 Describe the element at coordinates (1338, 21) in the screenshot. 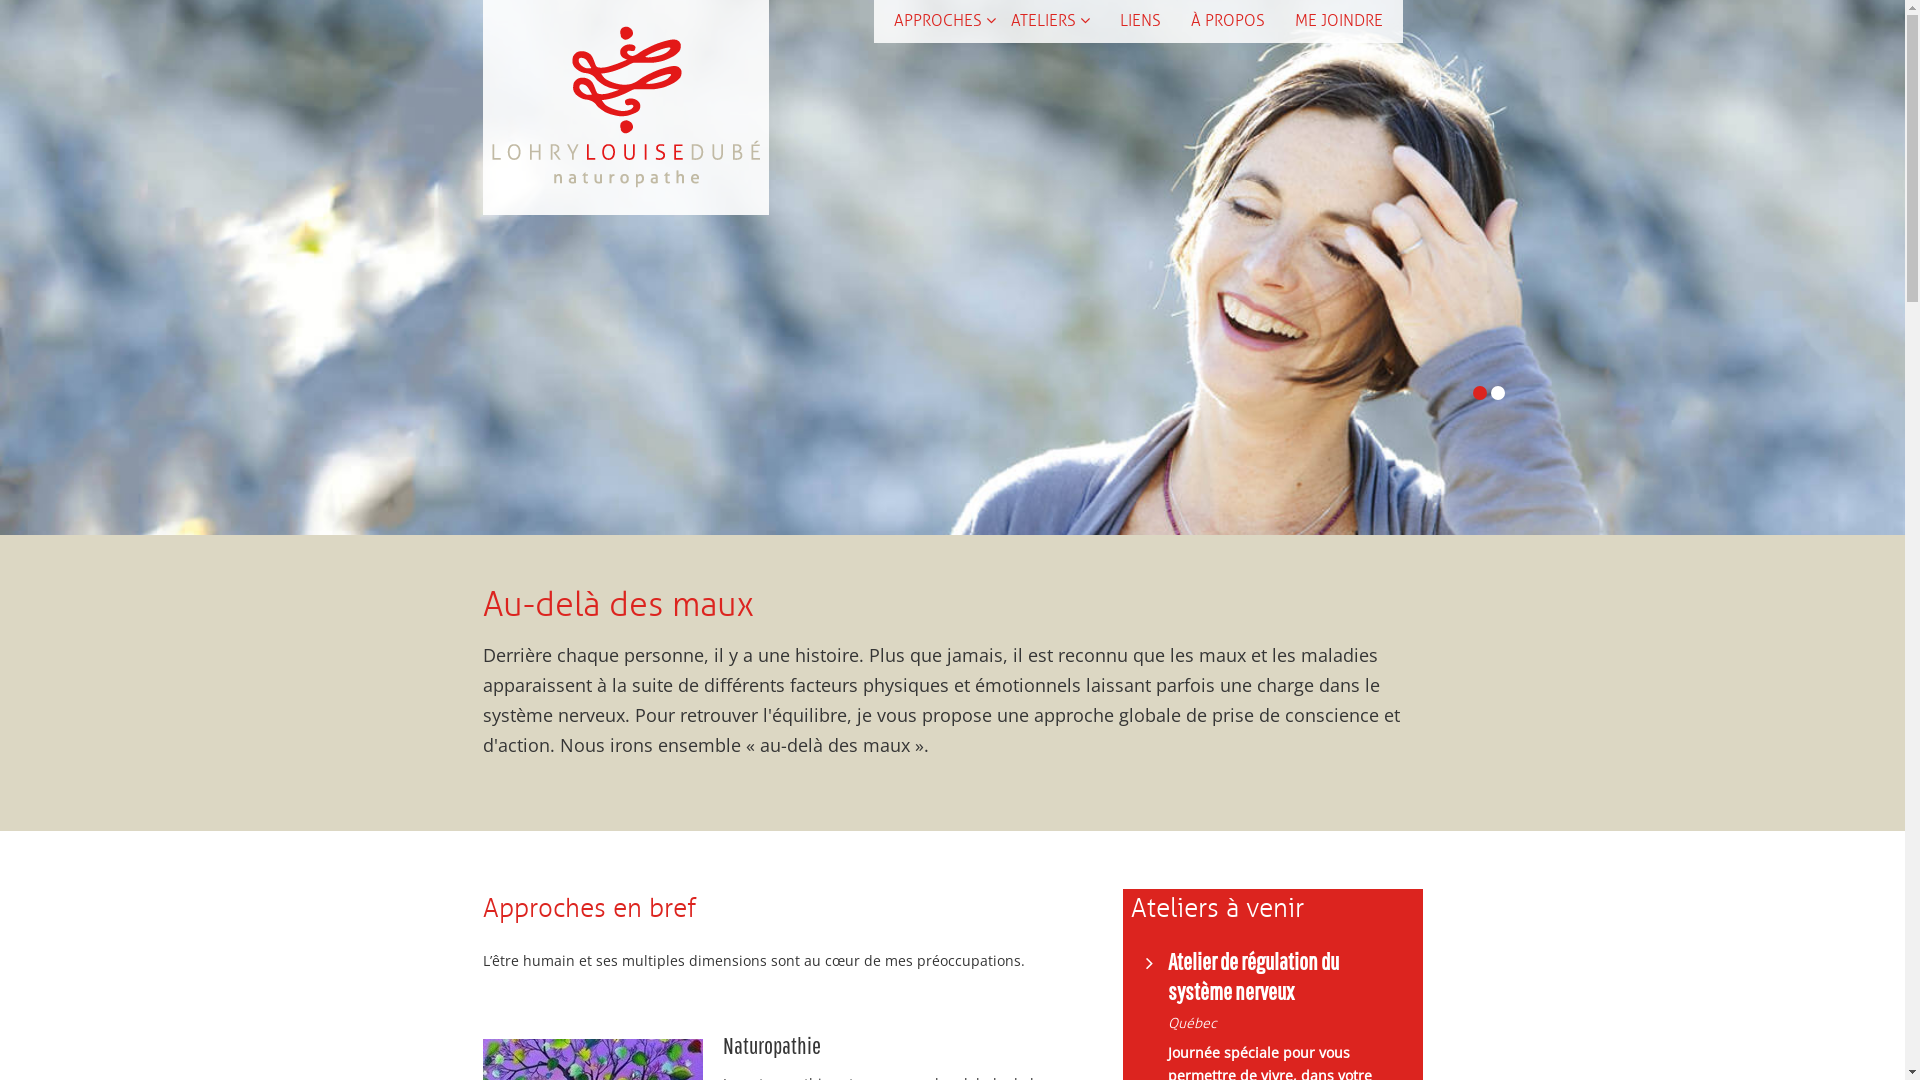

I see `ME JOINDRE` at that location.